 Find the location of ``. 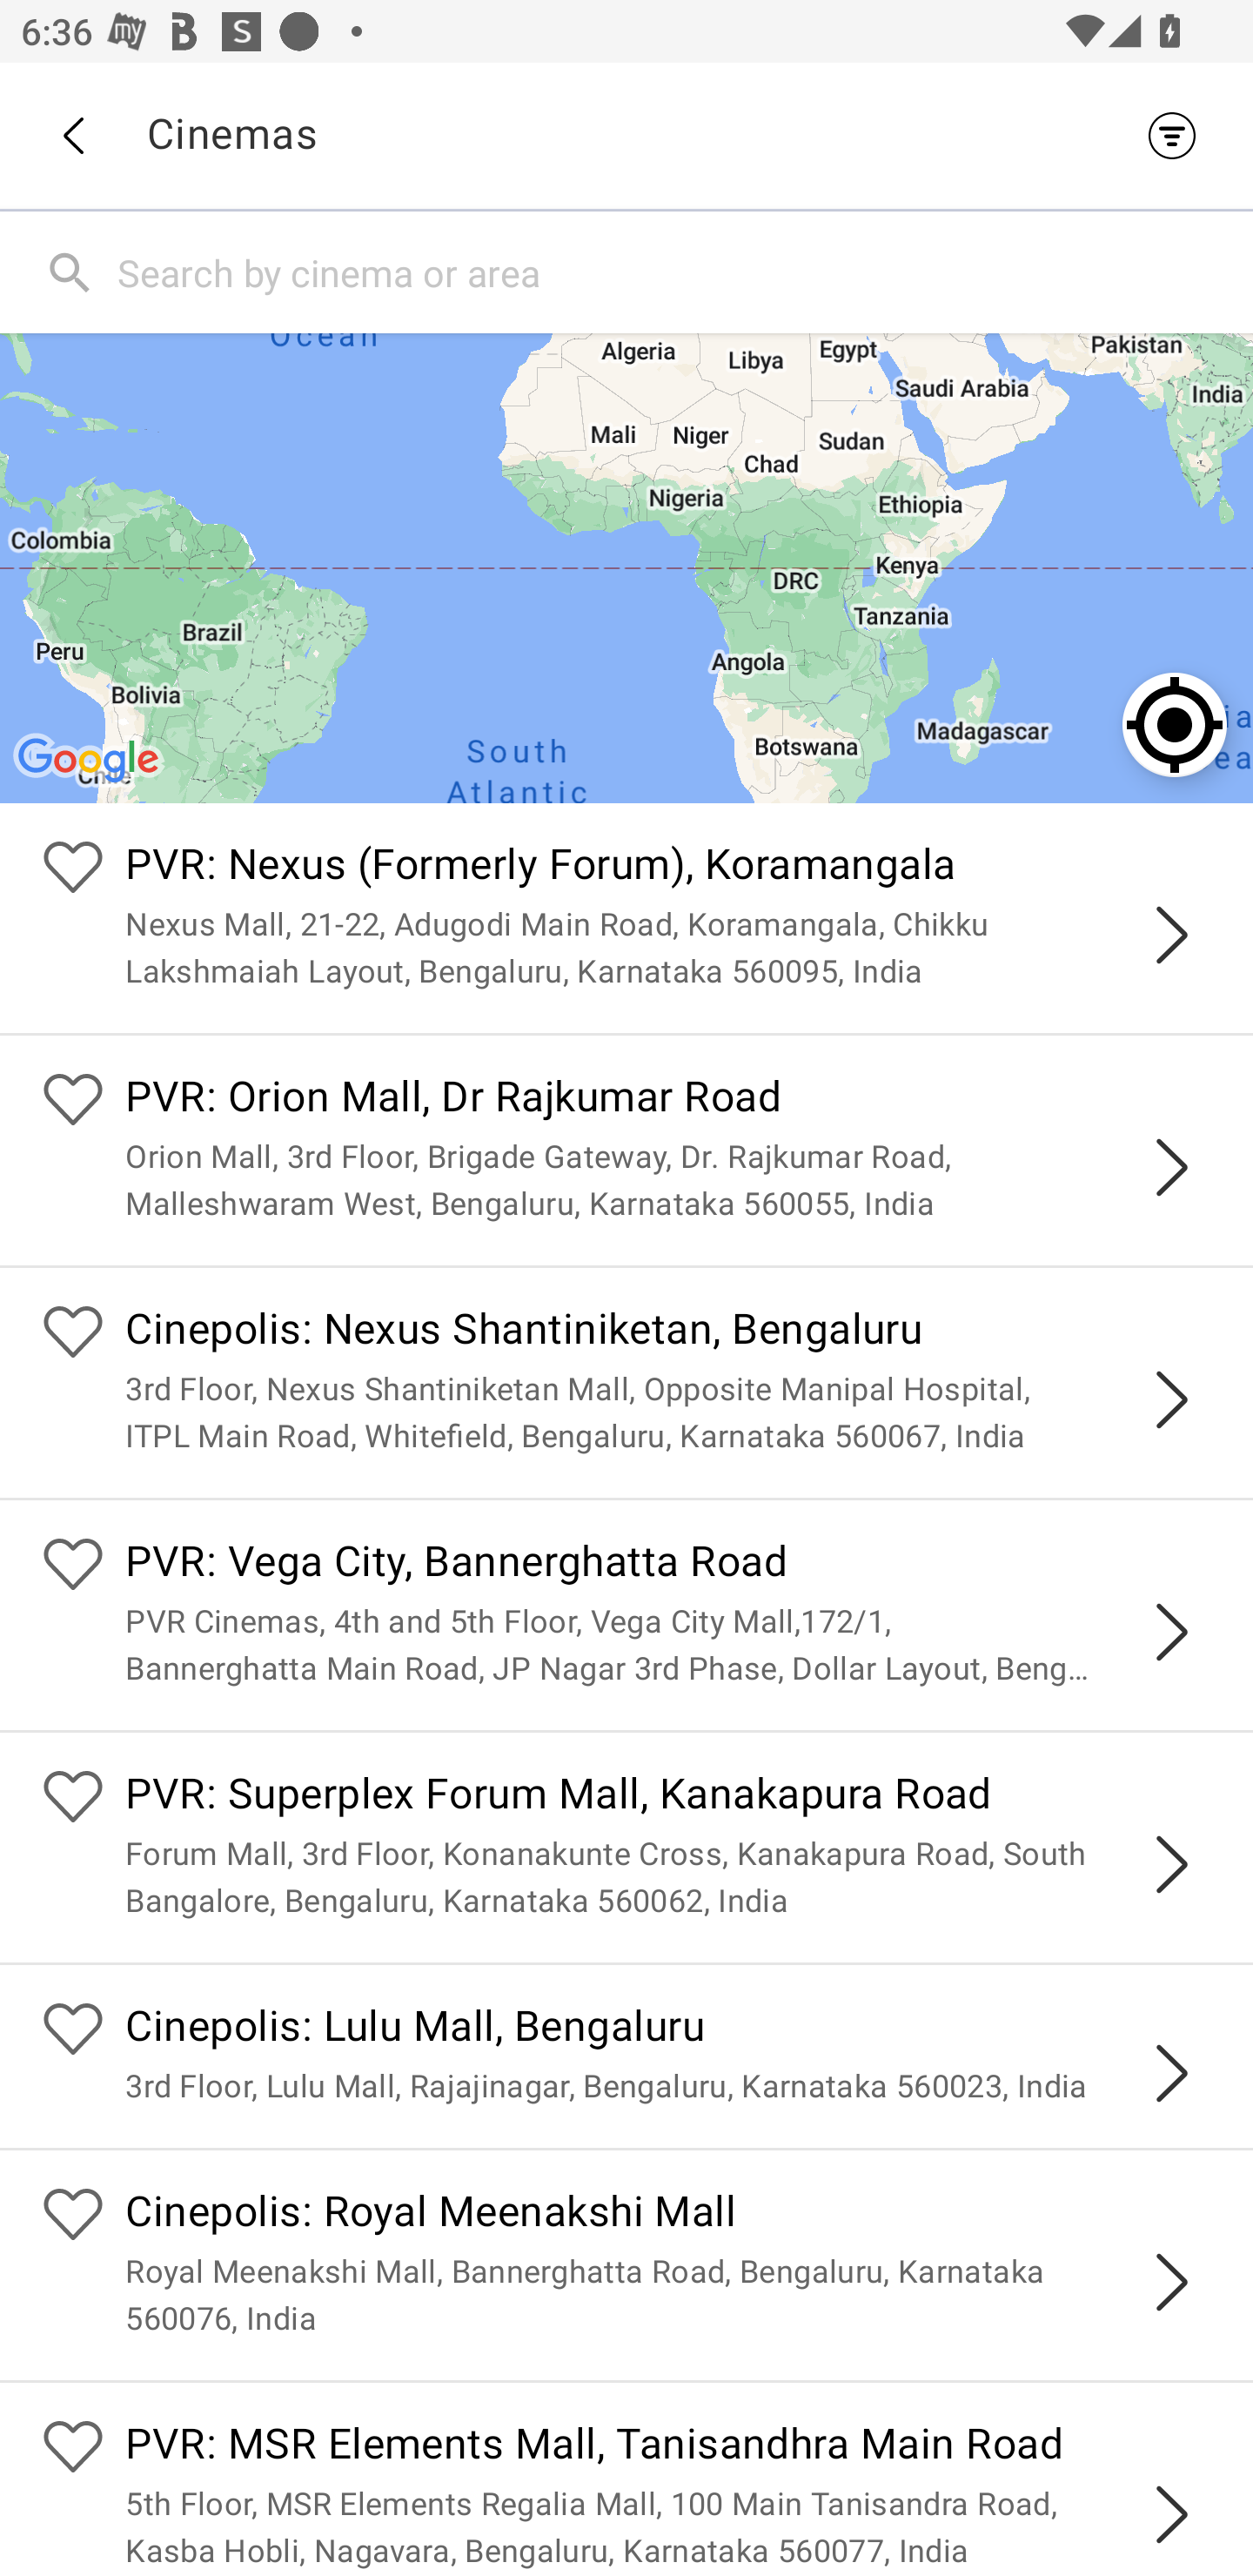

 is located at coordinates (1171, 935).